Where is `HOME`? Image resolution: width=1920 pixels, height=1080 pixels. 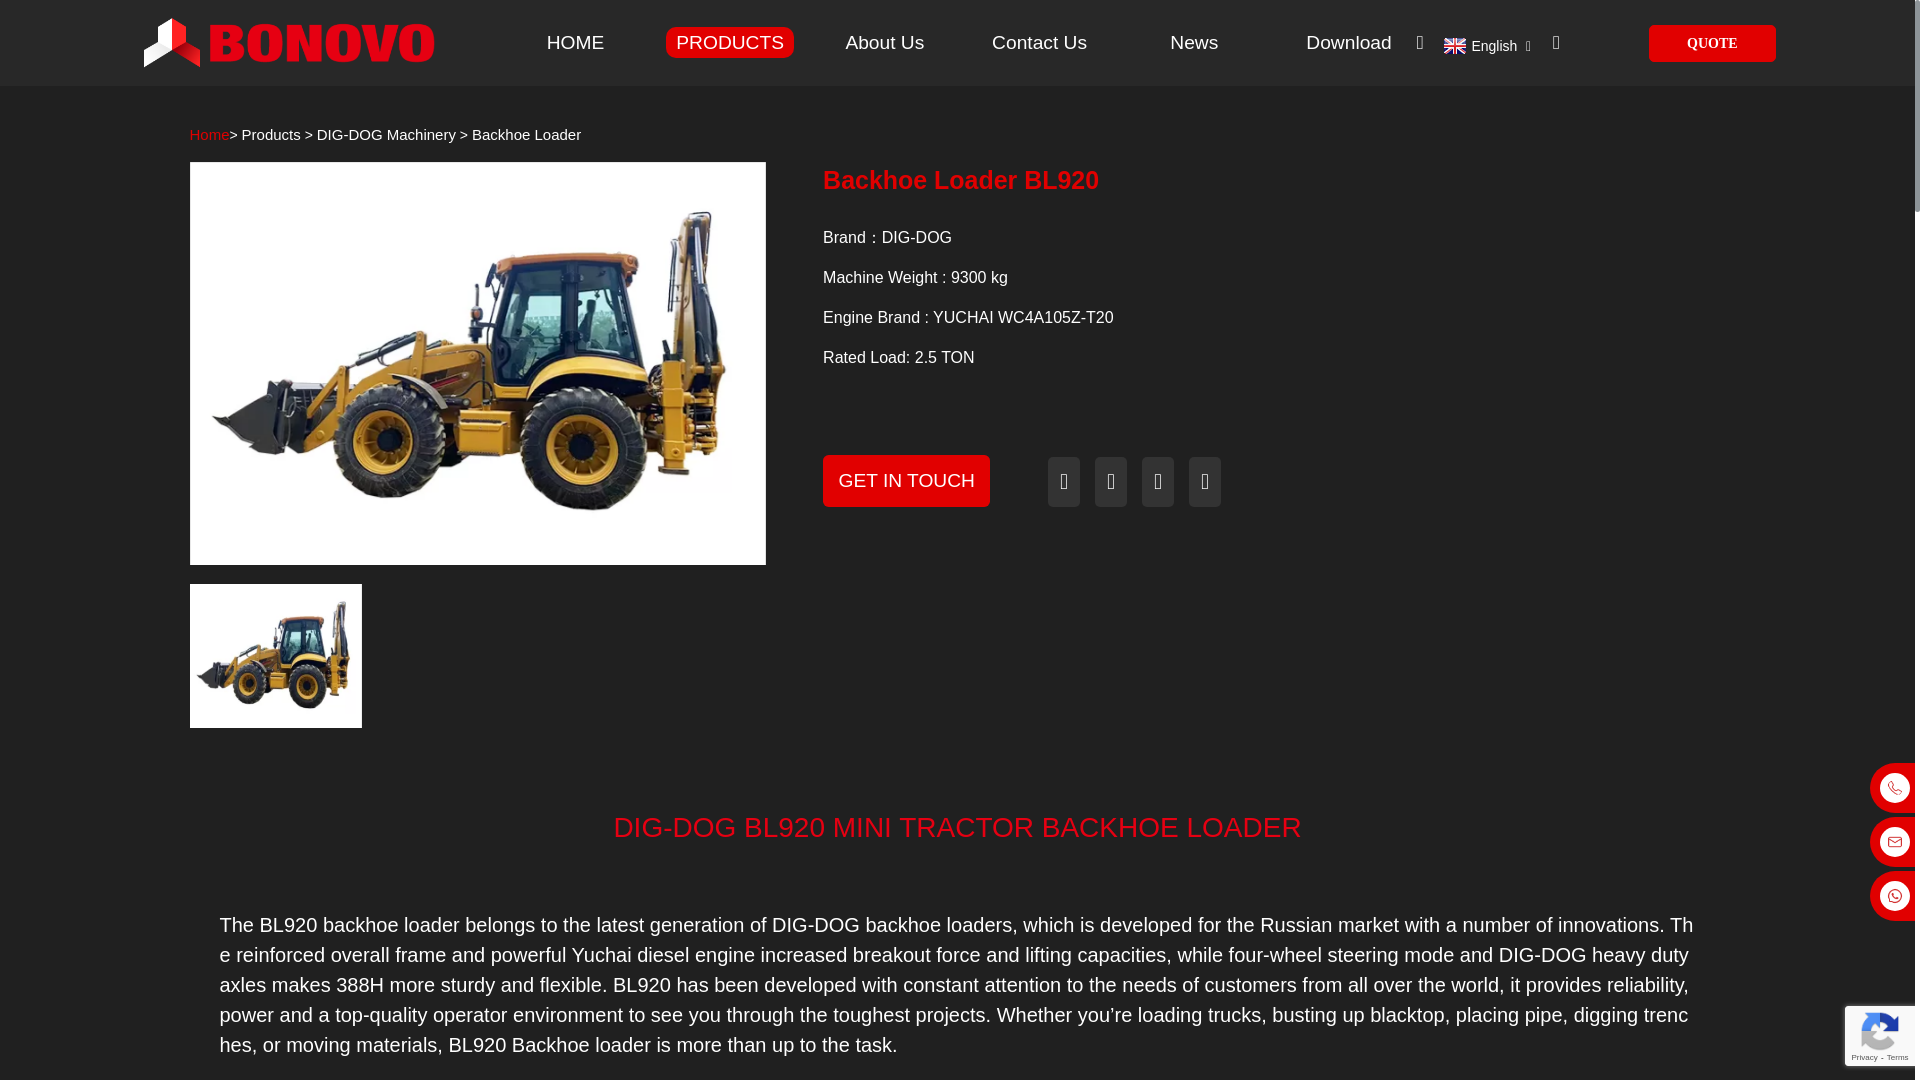 HOME is located at coordinates (576, 43).